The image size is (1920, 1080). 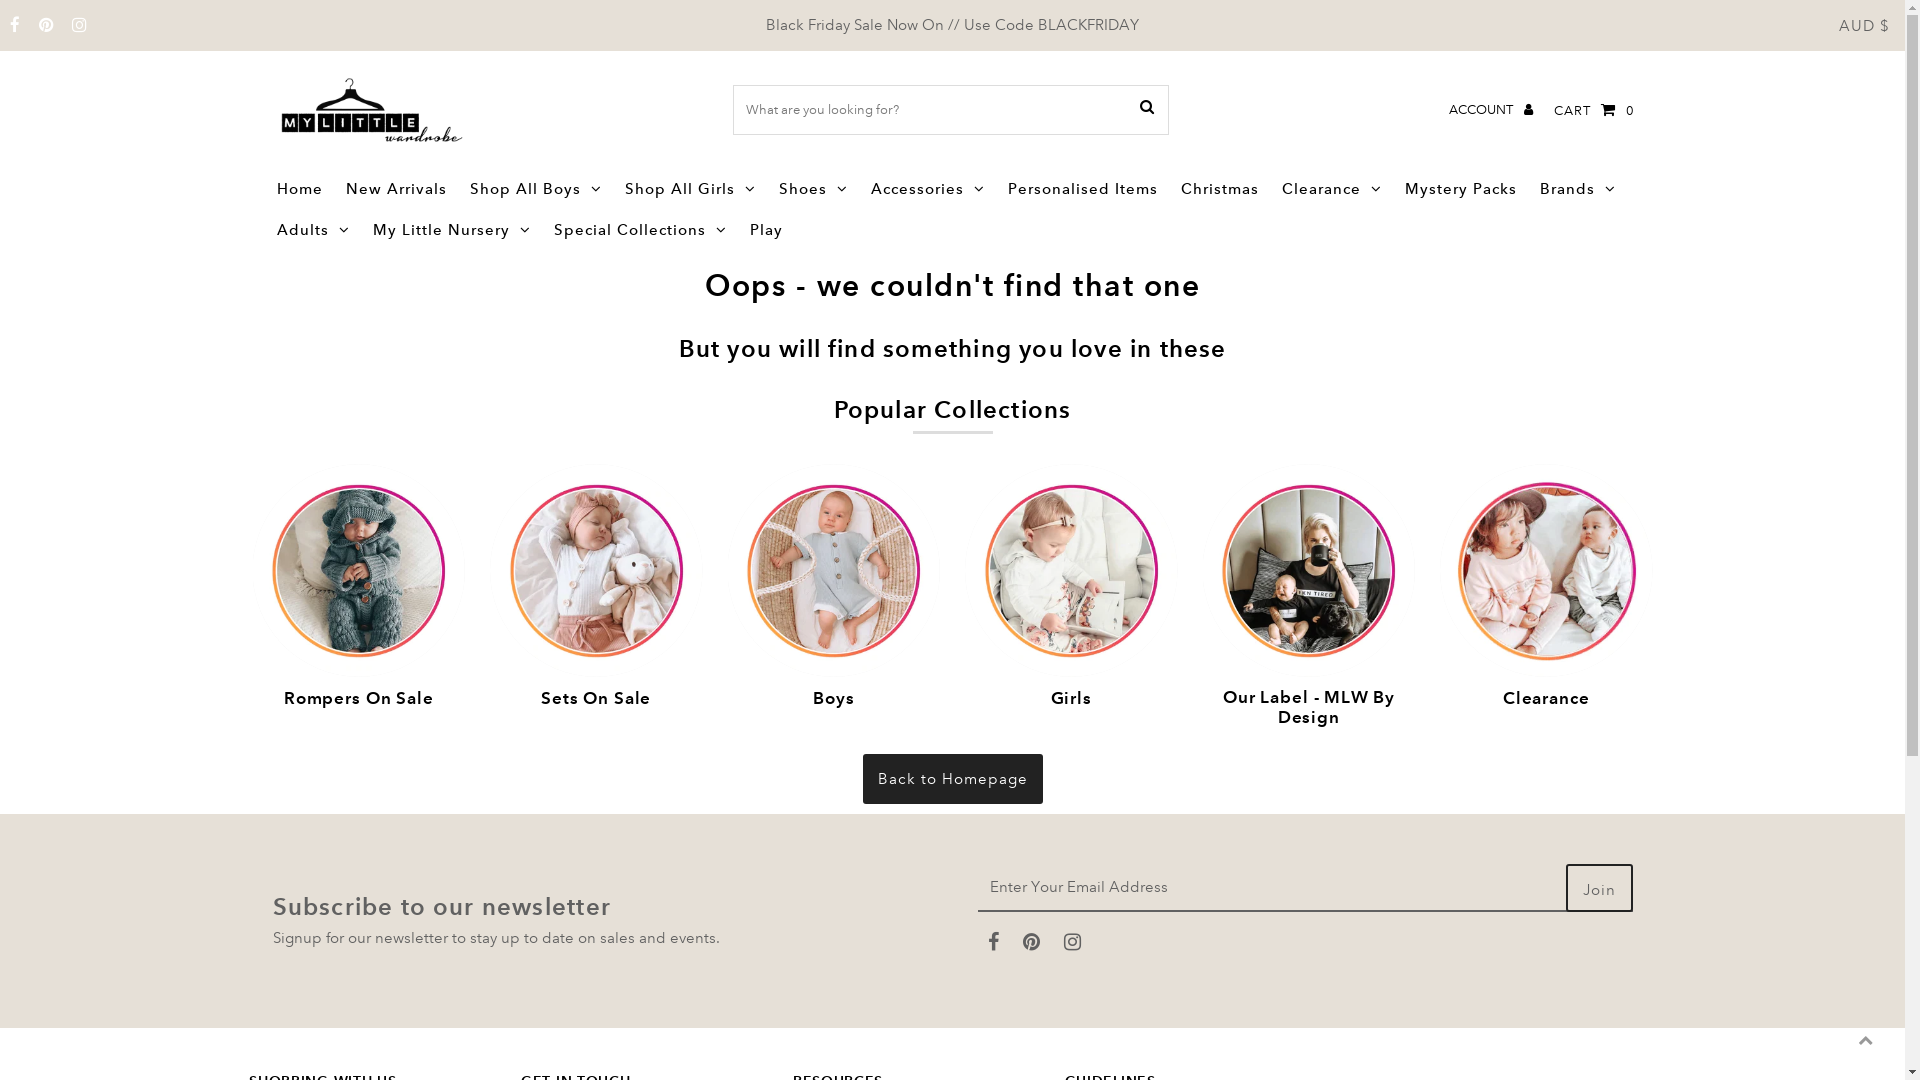 I want to click on Christmas, so click(x=1220, y=189).